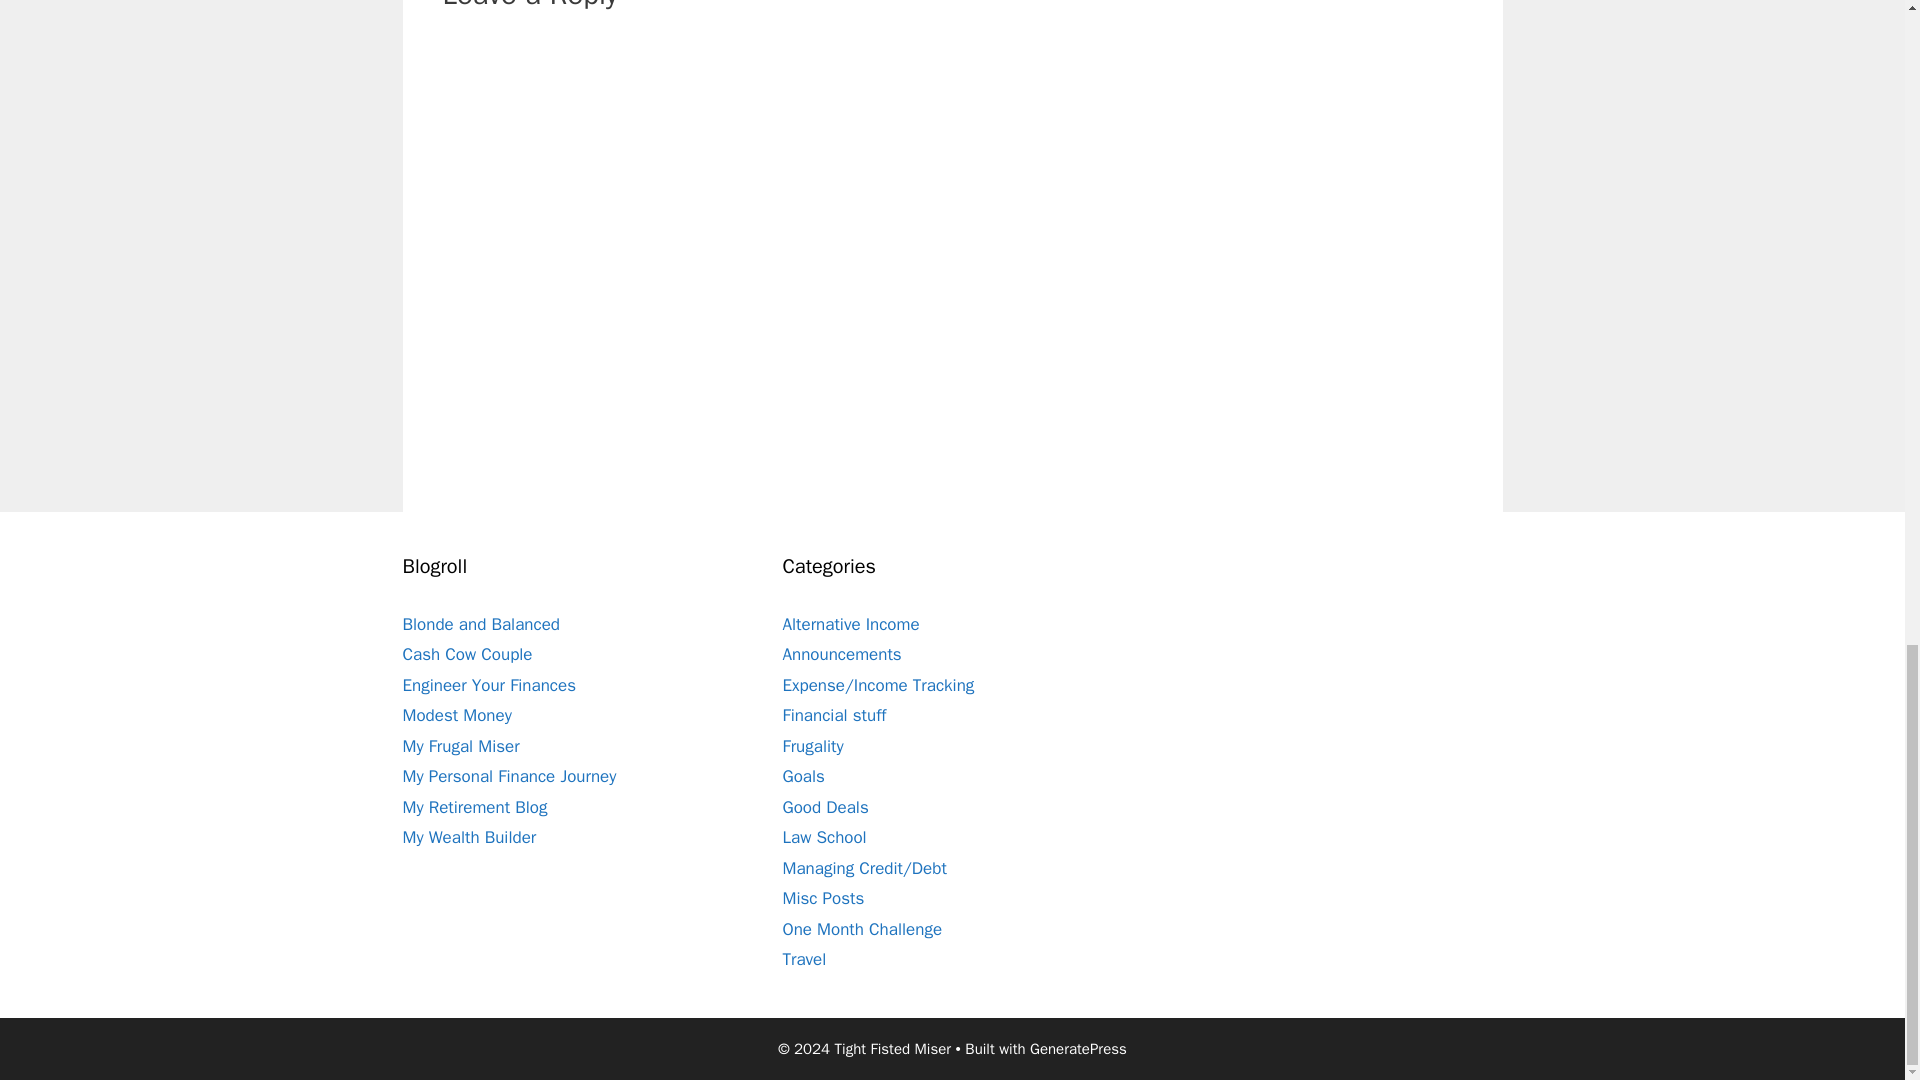 This screenshot has height=1080, width=1920. Describe the element at coordinates (488, 685) in the screenshot. I see `Engineer Your Finances` at that location.